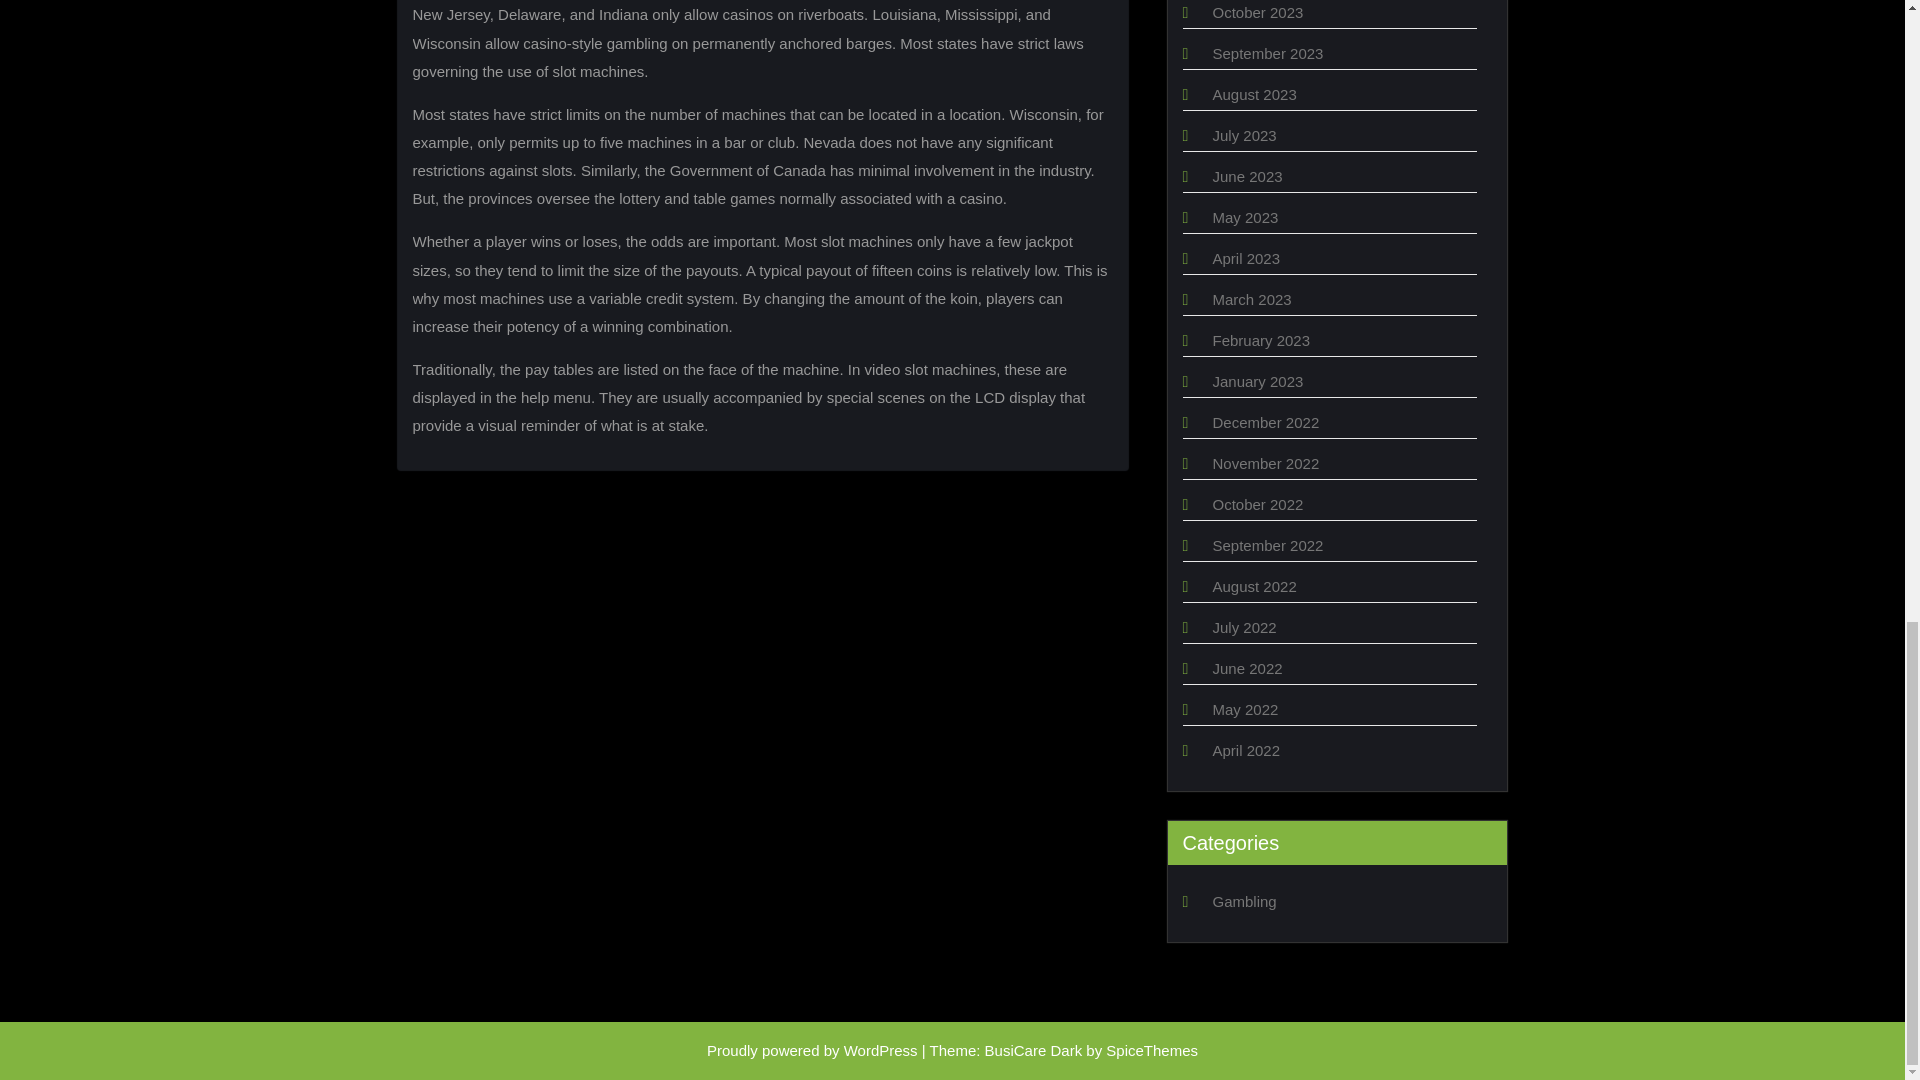 The width and height of the screenshot is (1920, 1080). I want to click on June 2023, so click(1246, 176).